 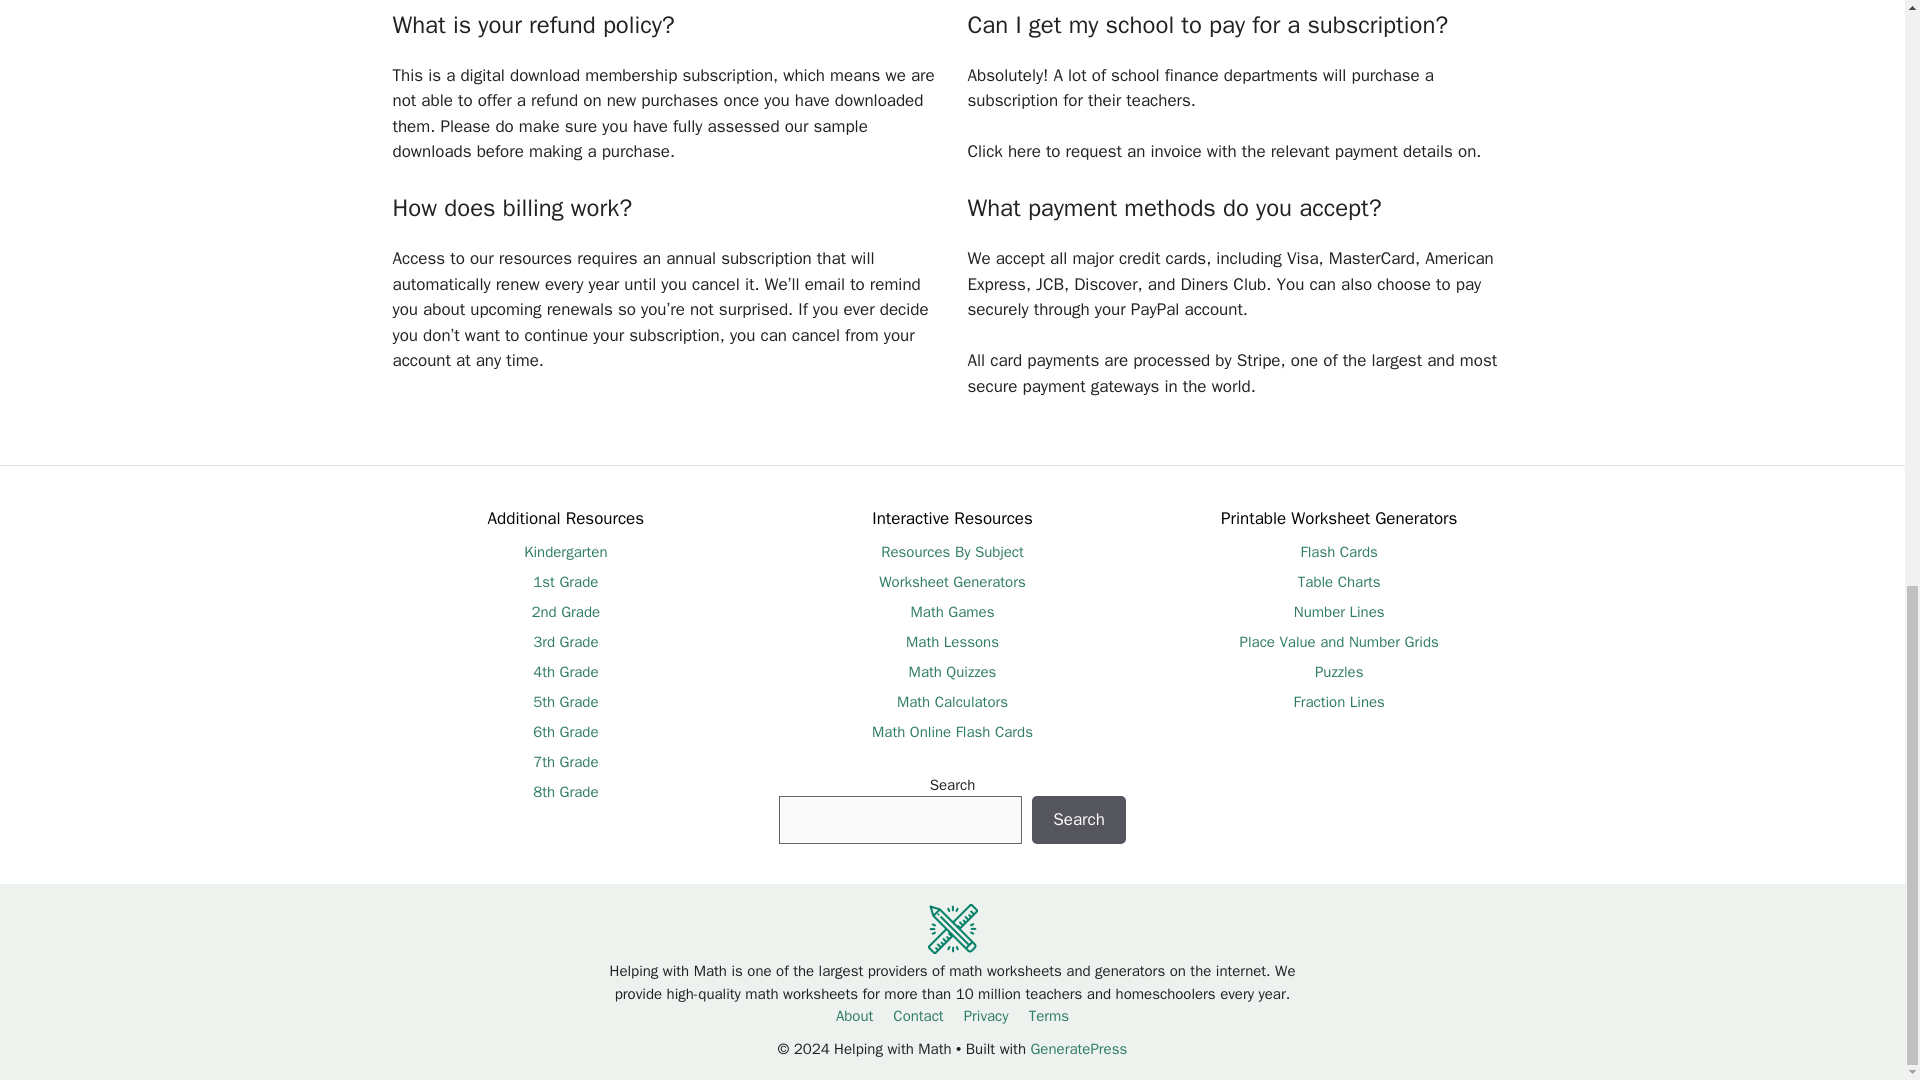 What do you see at coordinates (952, 552) in the screenshot?
I see `Resources By Subject` at bounding box center [952, 552].